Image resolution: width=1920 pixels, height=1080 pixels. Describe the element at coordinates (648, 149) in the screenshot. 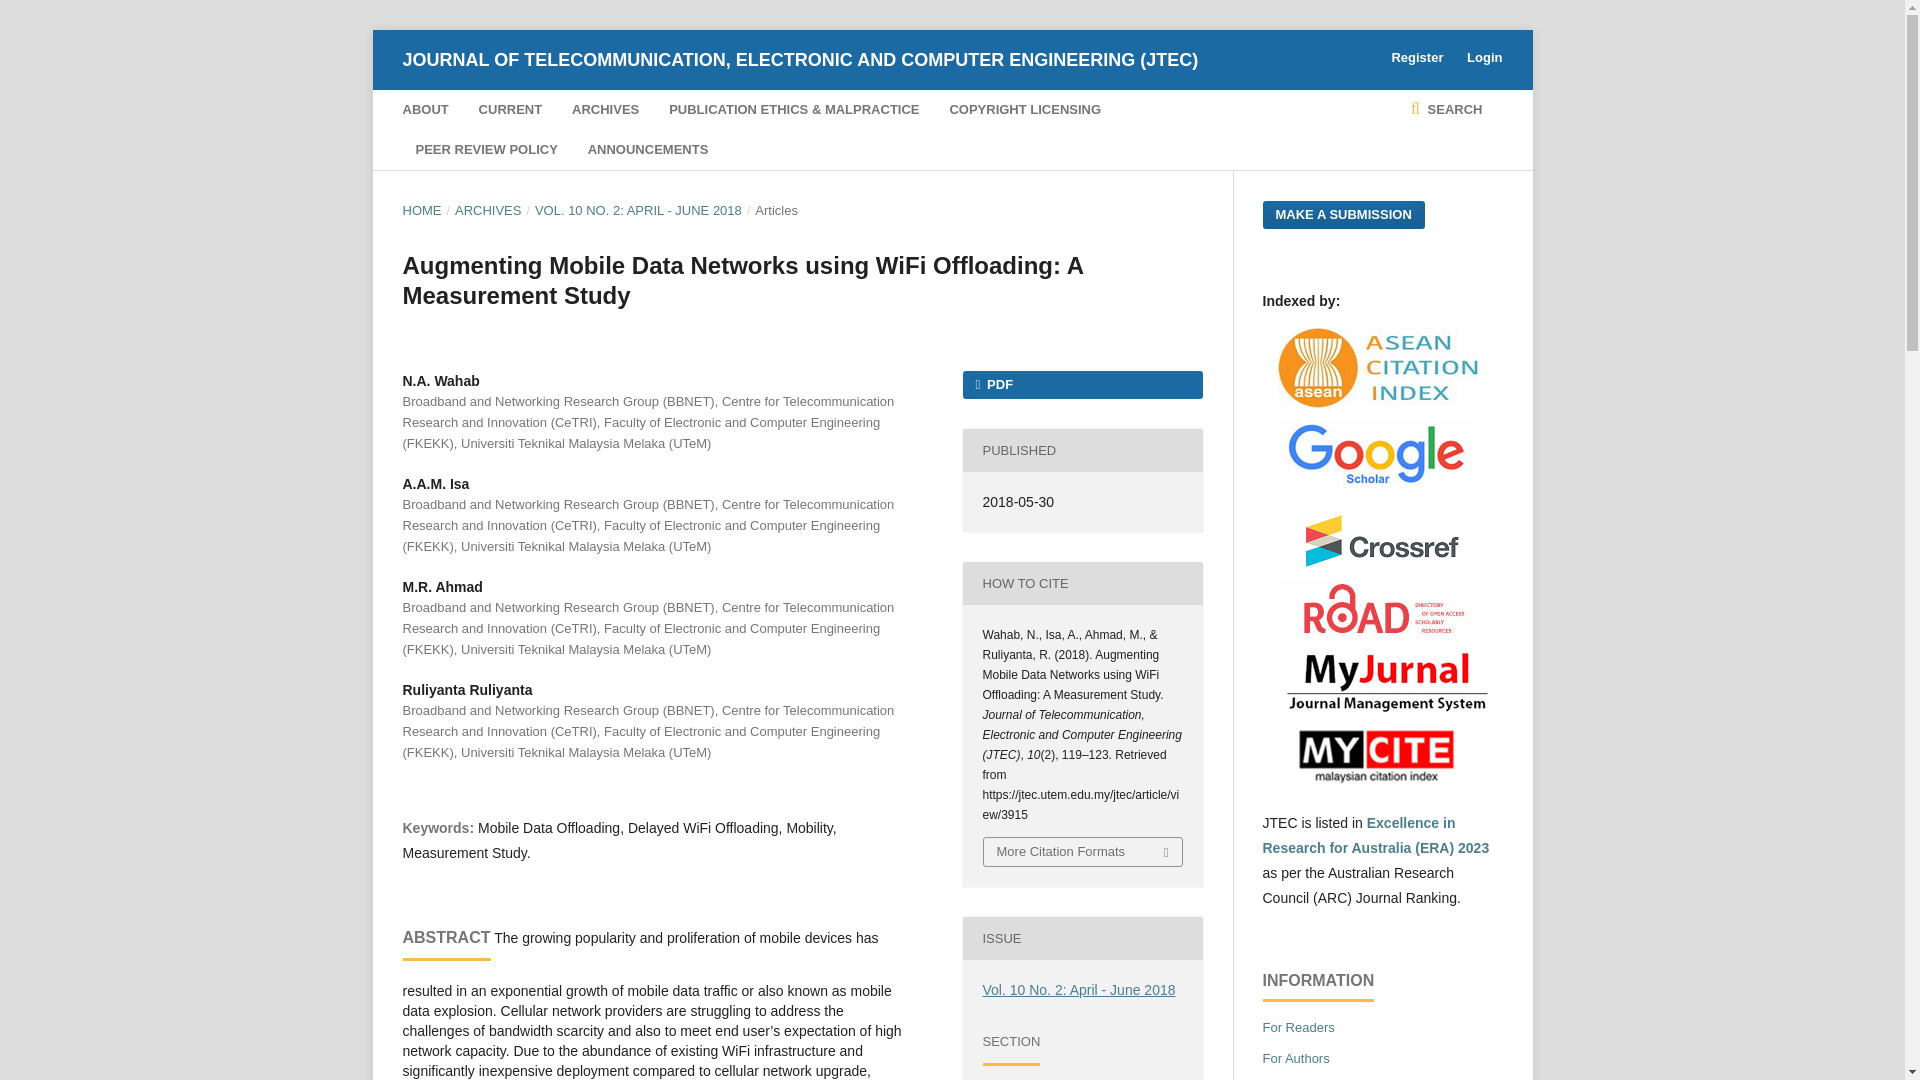

I see `ANNOUNCEMENTS` at that location.